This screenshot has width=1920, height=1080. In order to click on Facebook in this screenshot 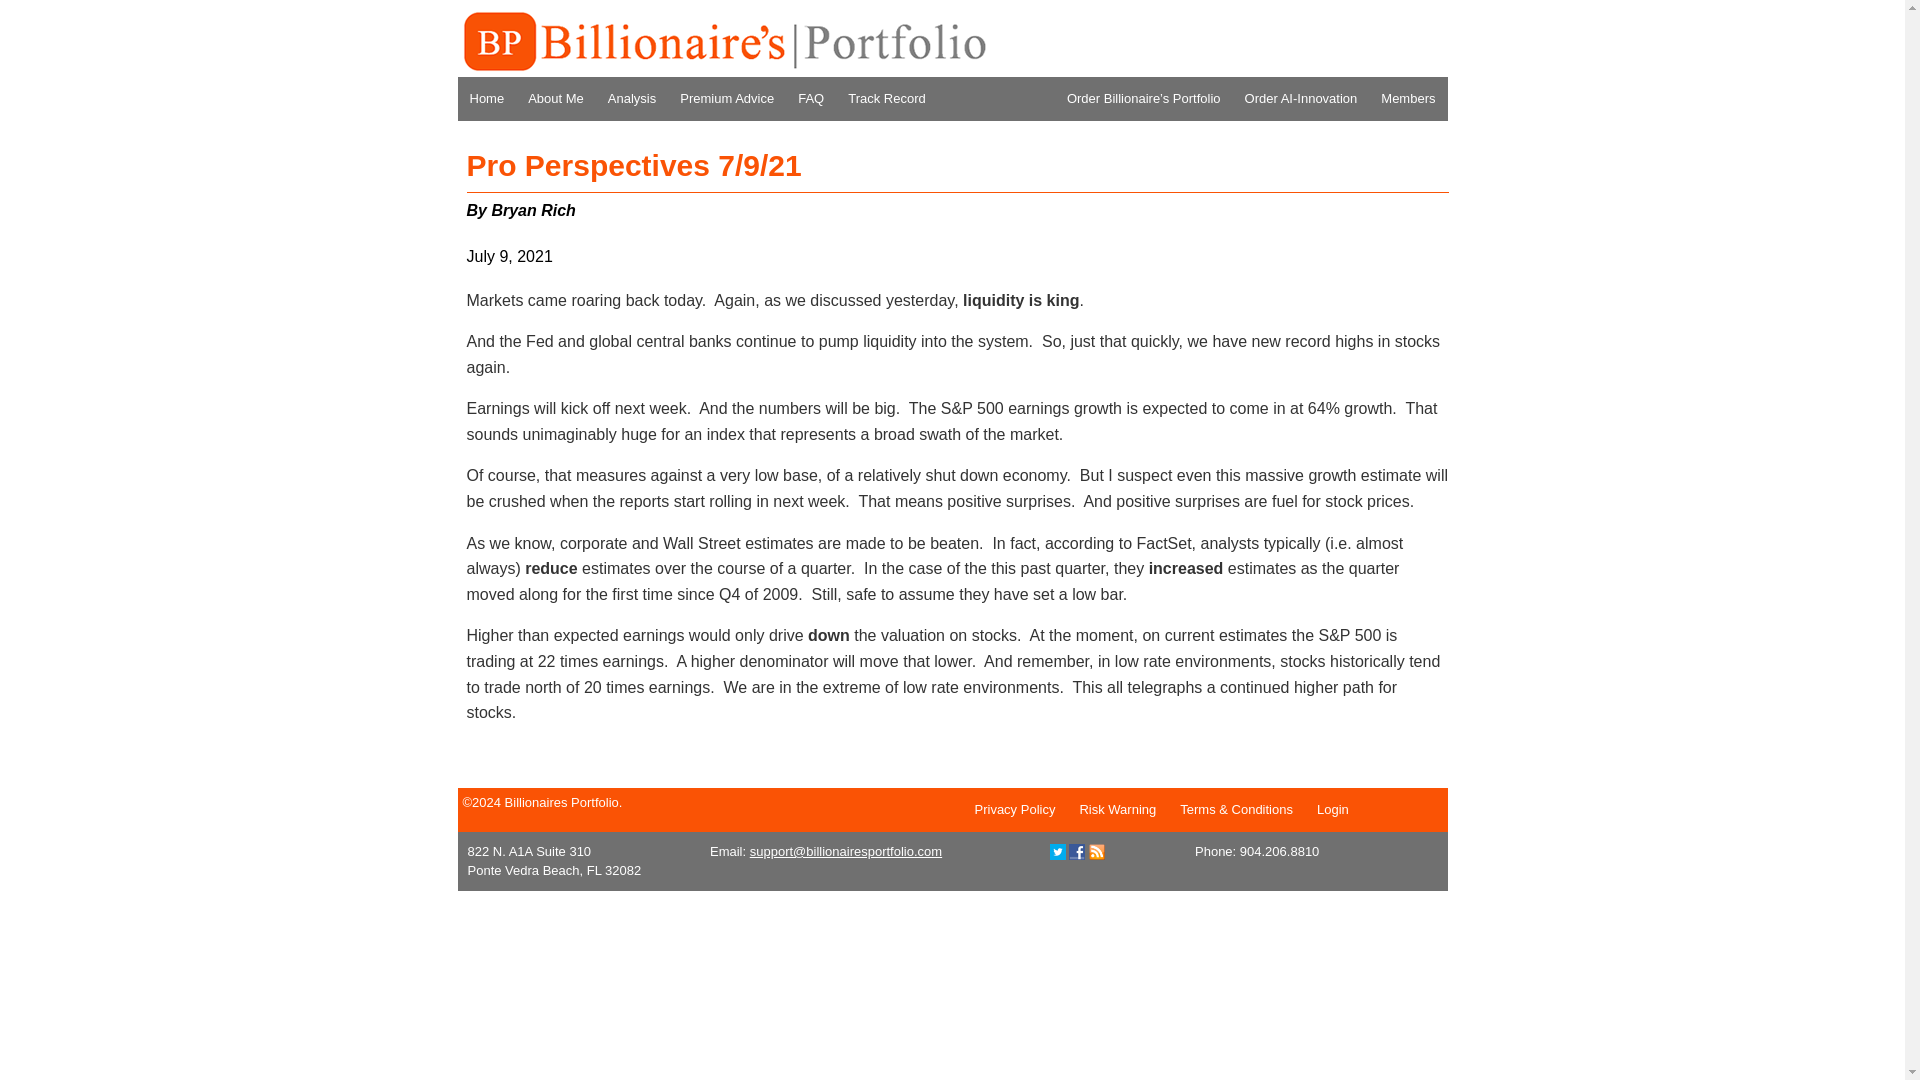, I will do `click(1076, 851)`.